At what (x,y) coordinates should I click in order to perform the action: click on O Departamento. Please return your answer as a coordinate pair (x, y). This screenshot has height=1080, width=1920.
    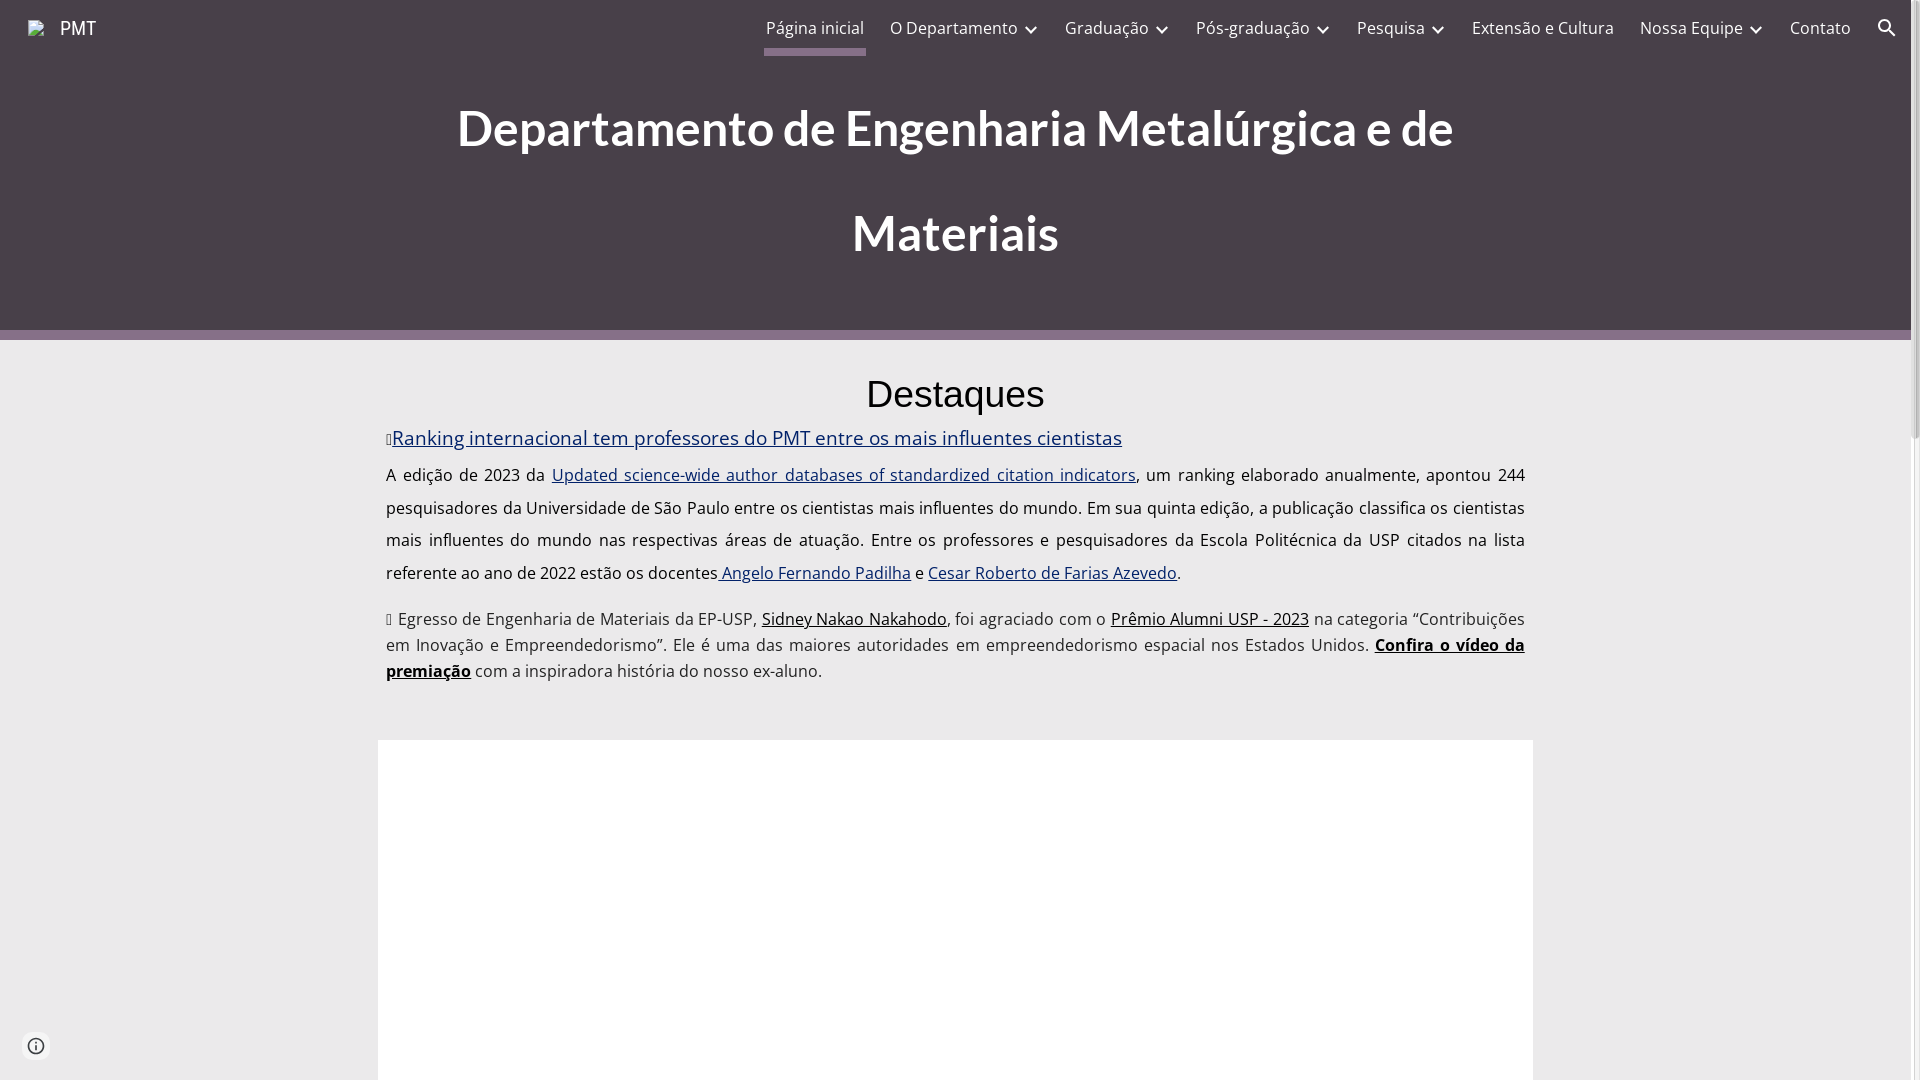
    Looking at the image, I should click on (954, 28).